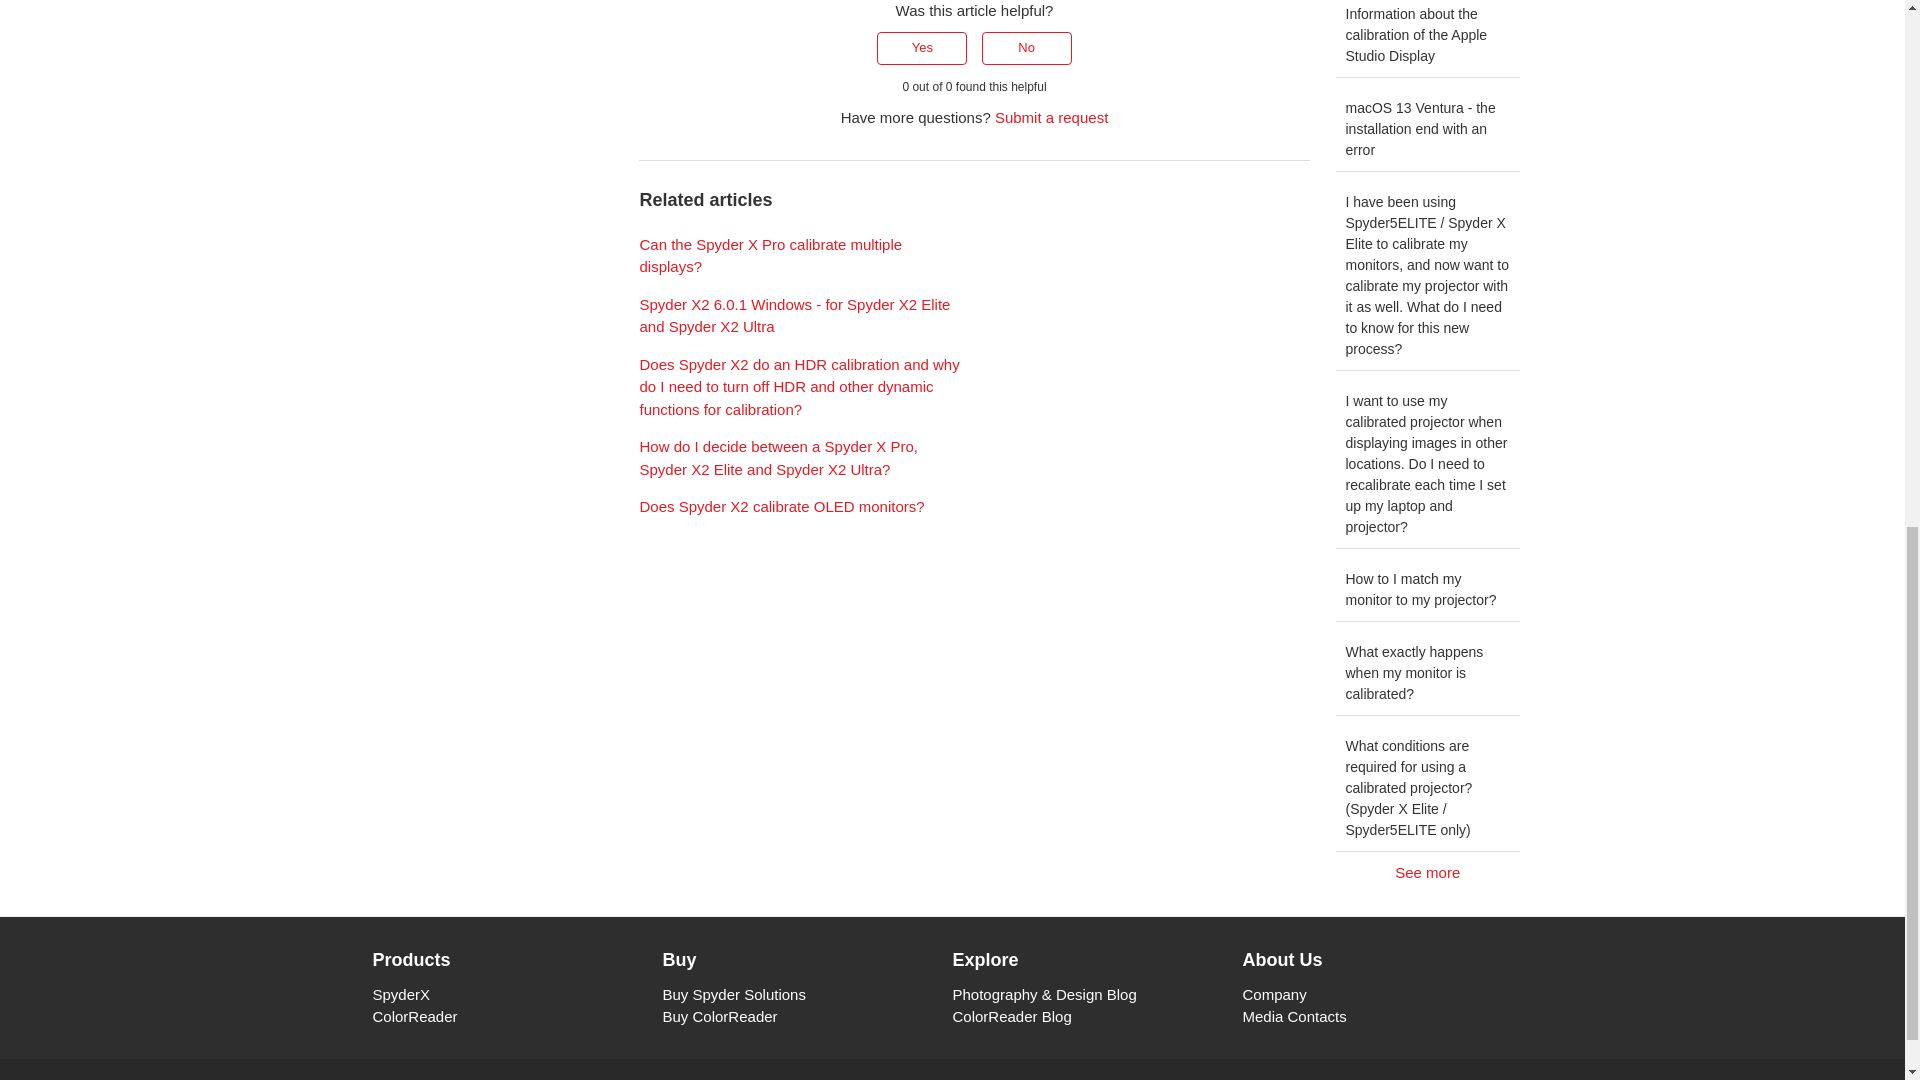  What do you see at coordinates (1428, 129) in the screenshot?
I see `macOS 13 Ventura - the installation end with an error` at bounding box center [1428, 129].